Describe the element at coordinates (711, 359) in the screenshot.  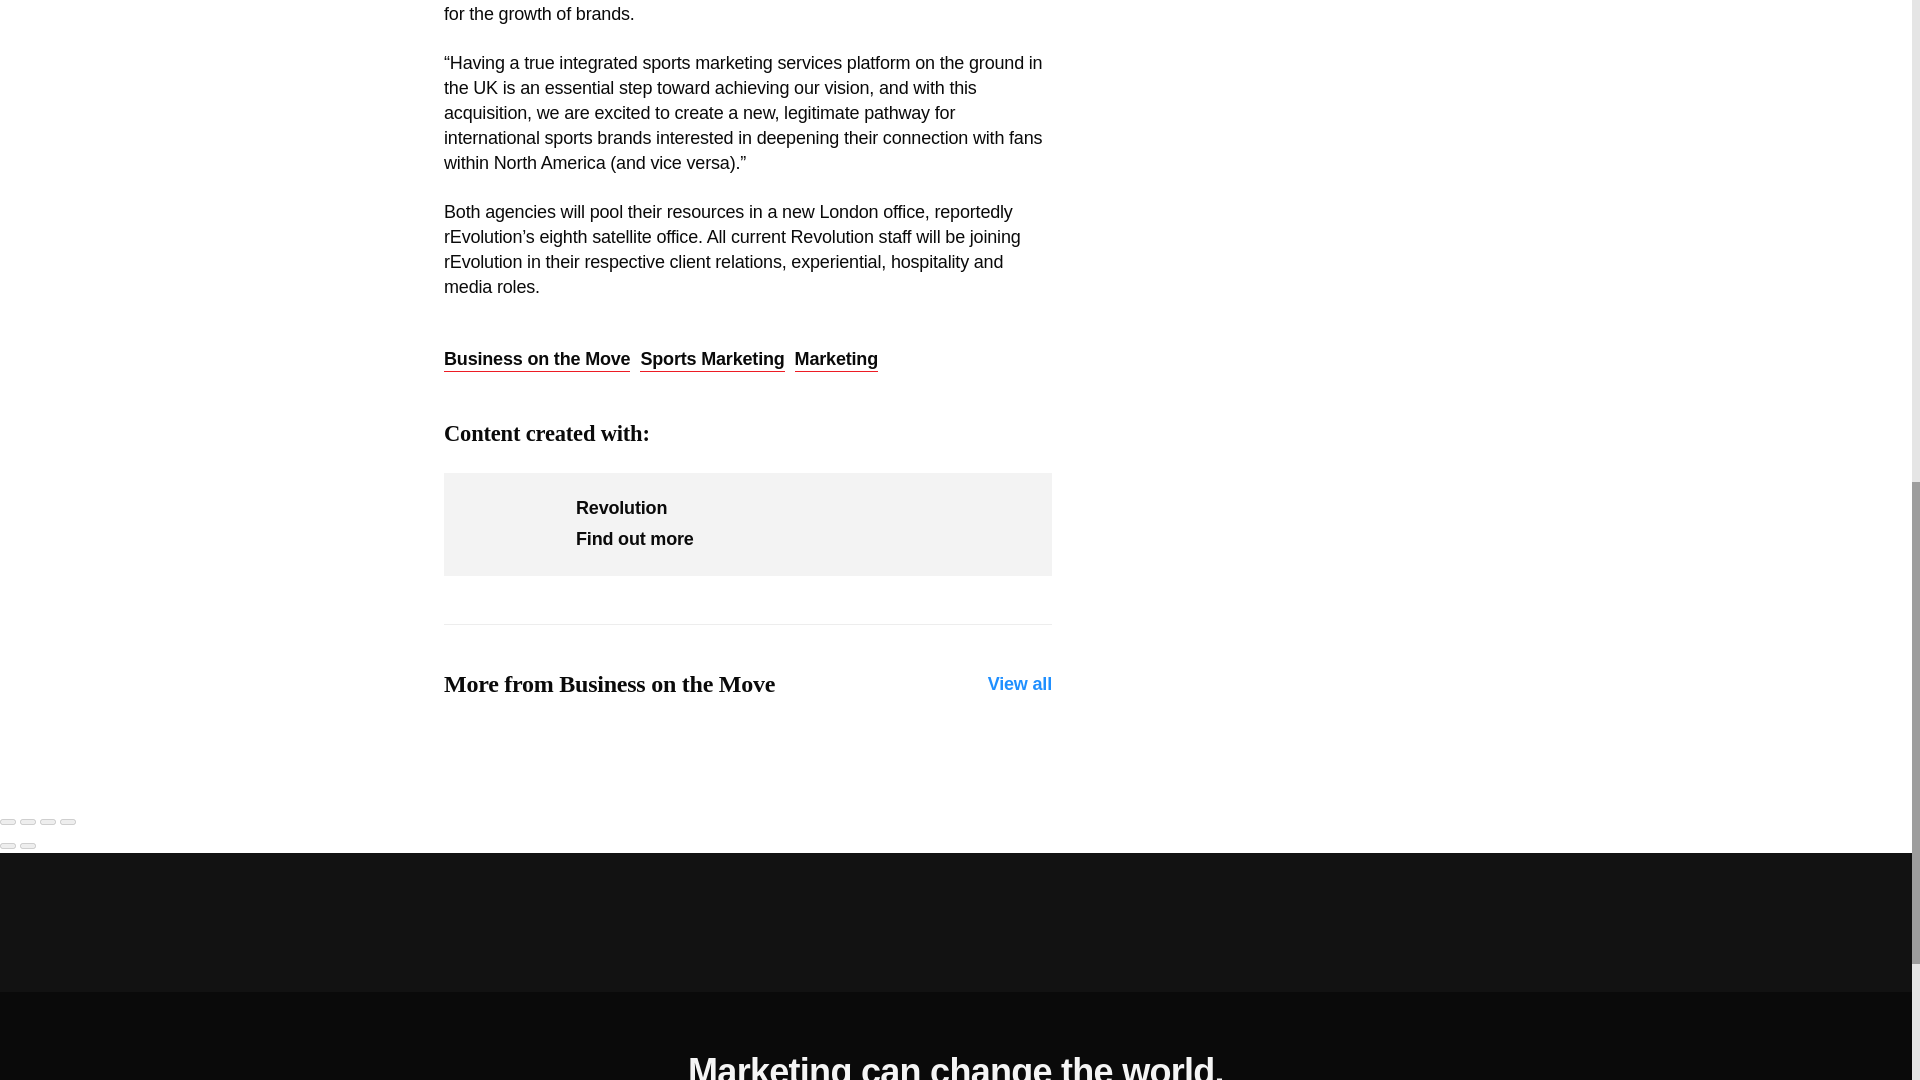
I see `Sports Marketing` at that location.